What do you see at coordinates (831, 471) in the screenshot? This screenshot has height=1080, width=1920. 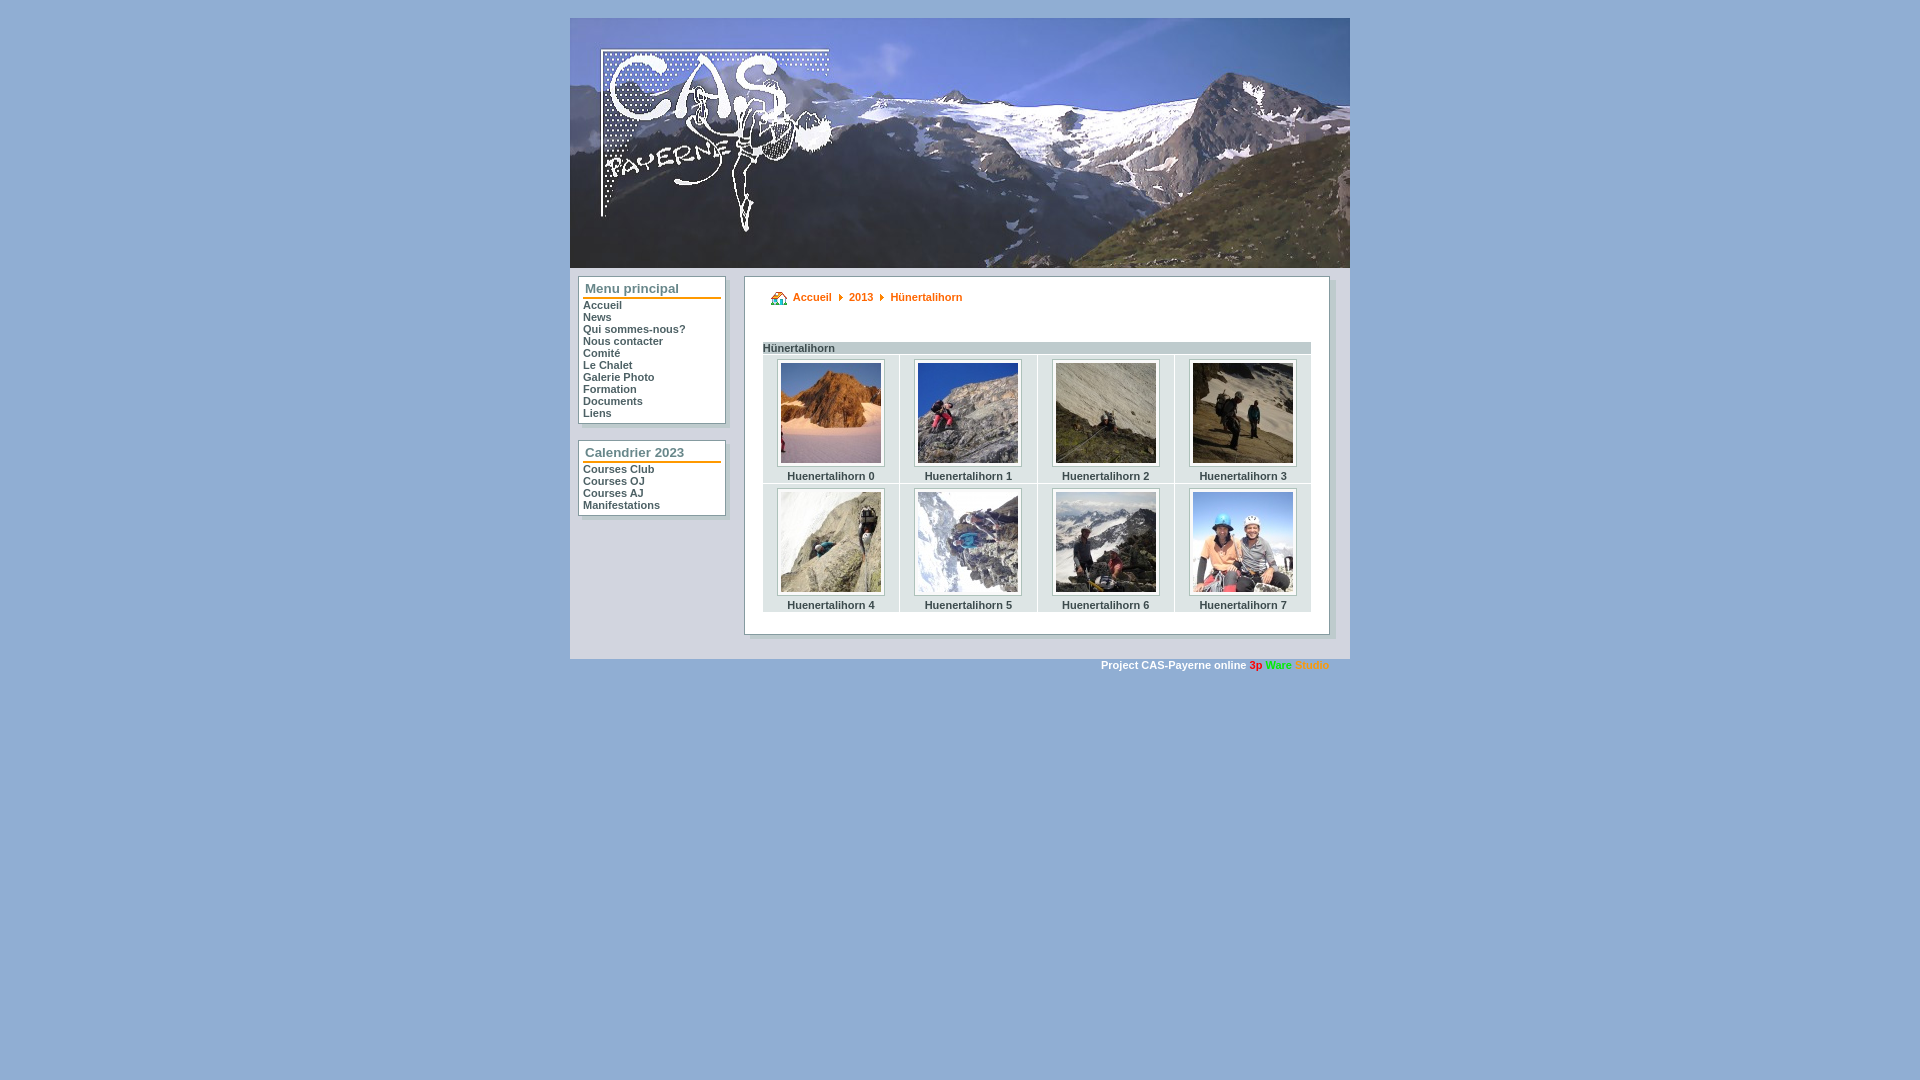 I see `Huenertalihorn 0` at bounding box center [831, 471].